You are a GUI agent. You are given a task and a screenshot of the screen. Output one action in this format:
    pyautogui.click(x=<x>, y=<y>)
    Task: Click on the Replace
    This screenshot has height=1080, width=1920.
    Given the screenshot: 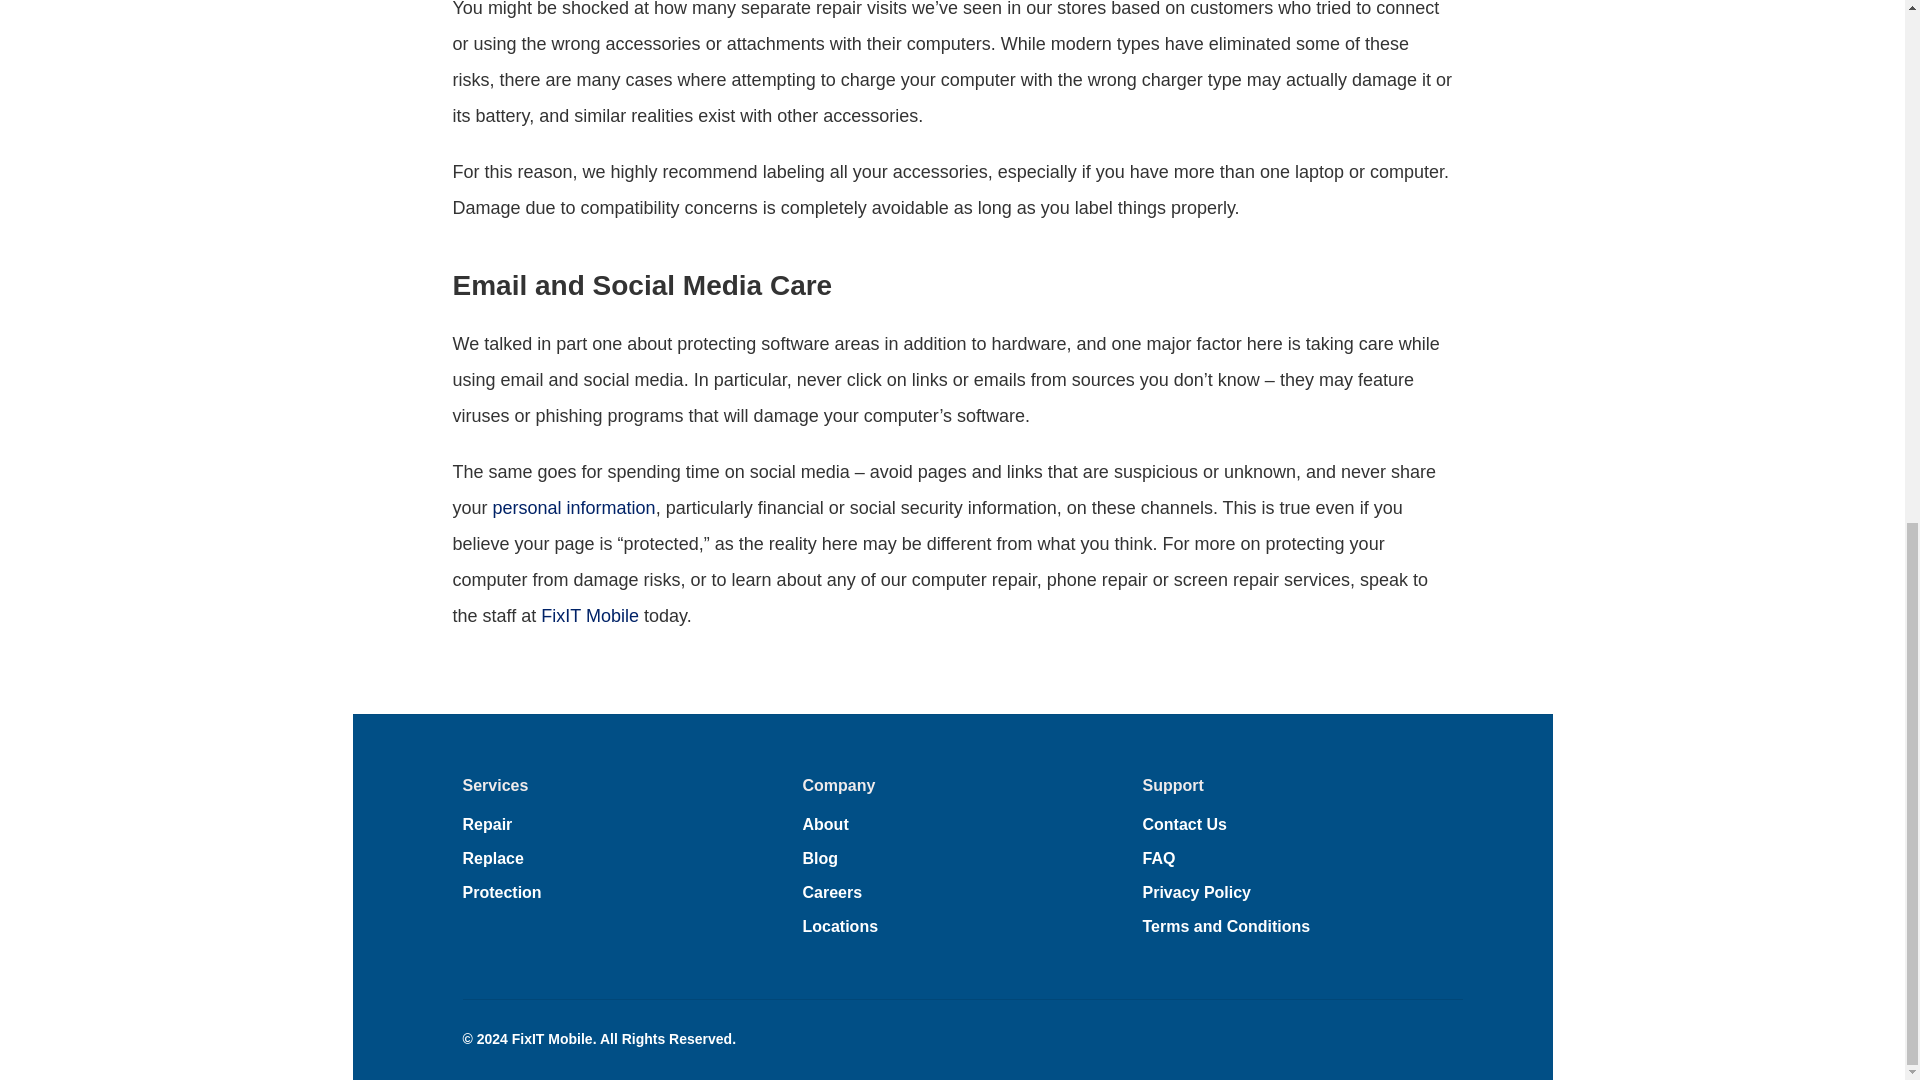 What is the action you would take?
    pyautogui.click(x=492, y=858)
    